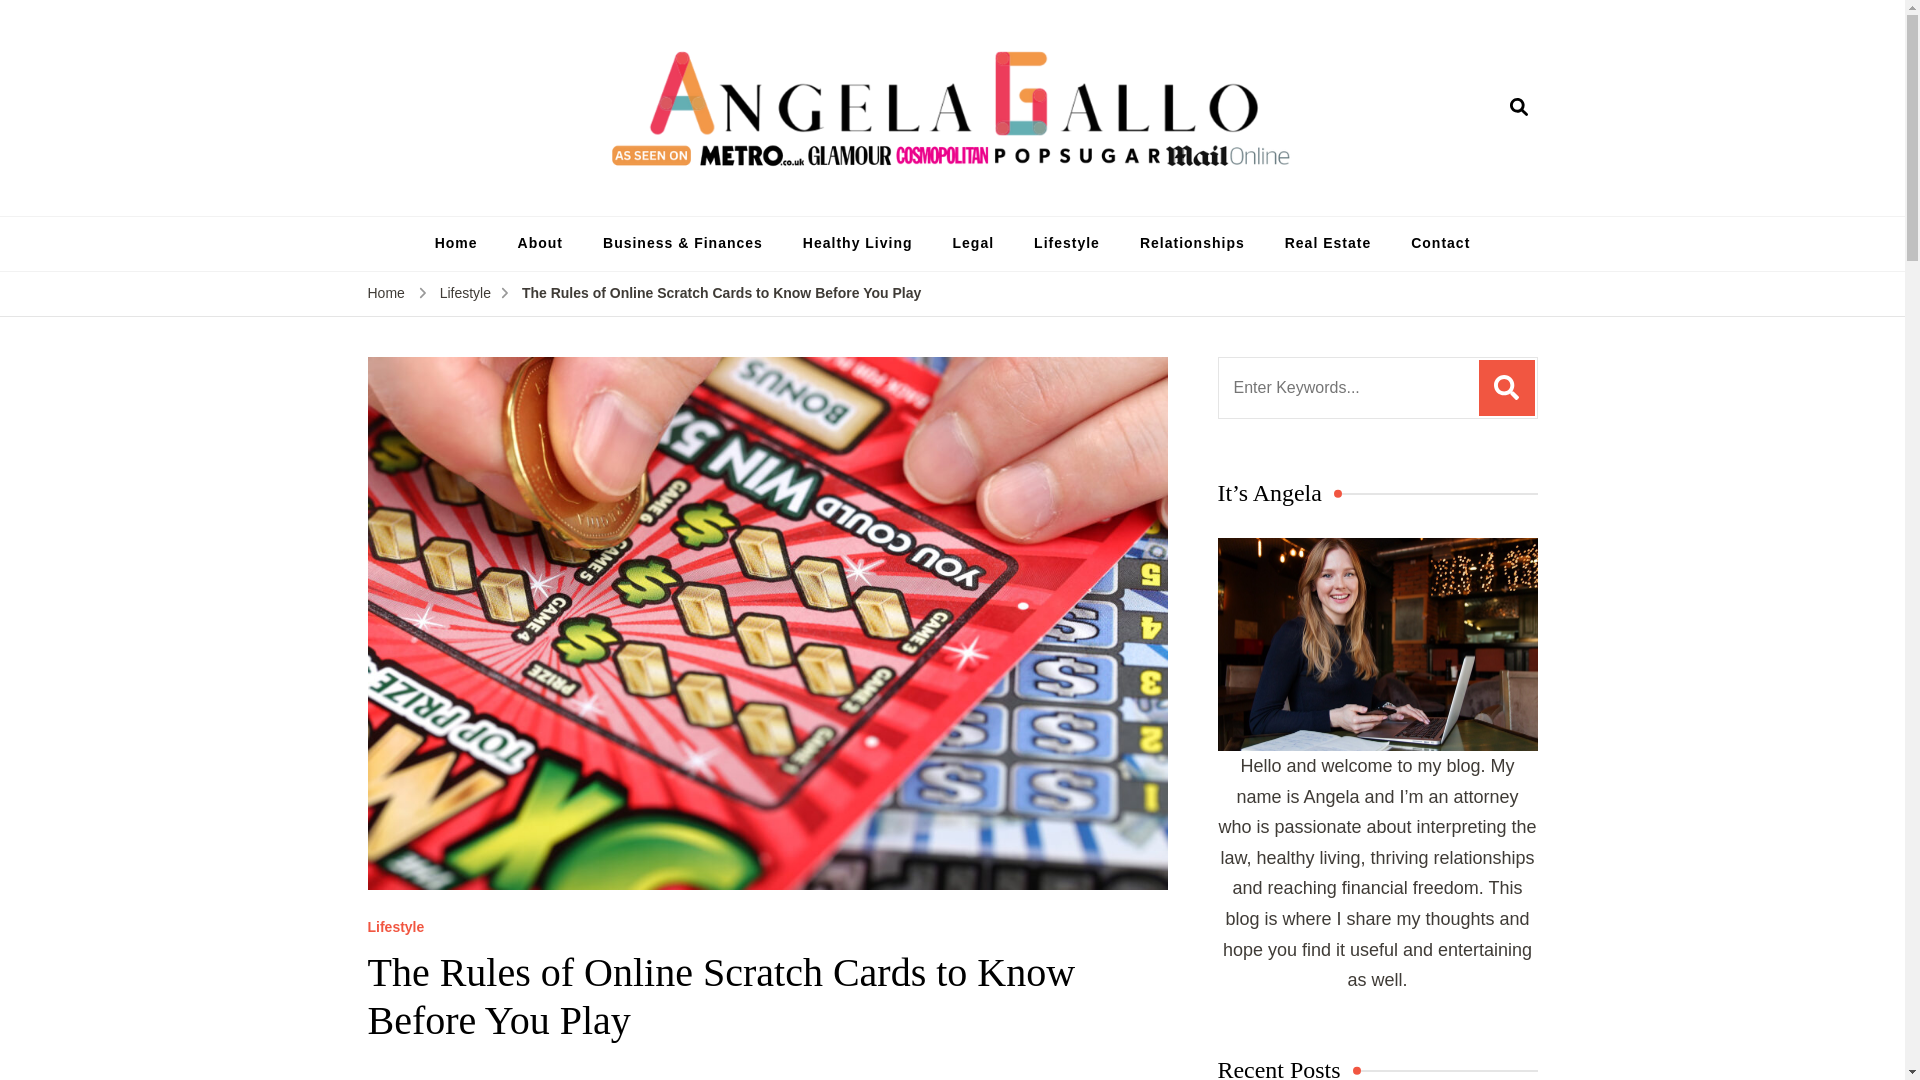 The image size is (1920, 1080). Describe the element at coordinates (974, 244) in the screenshot. I see `Legal` at that location.